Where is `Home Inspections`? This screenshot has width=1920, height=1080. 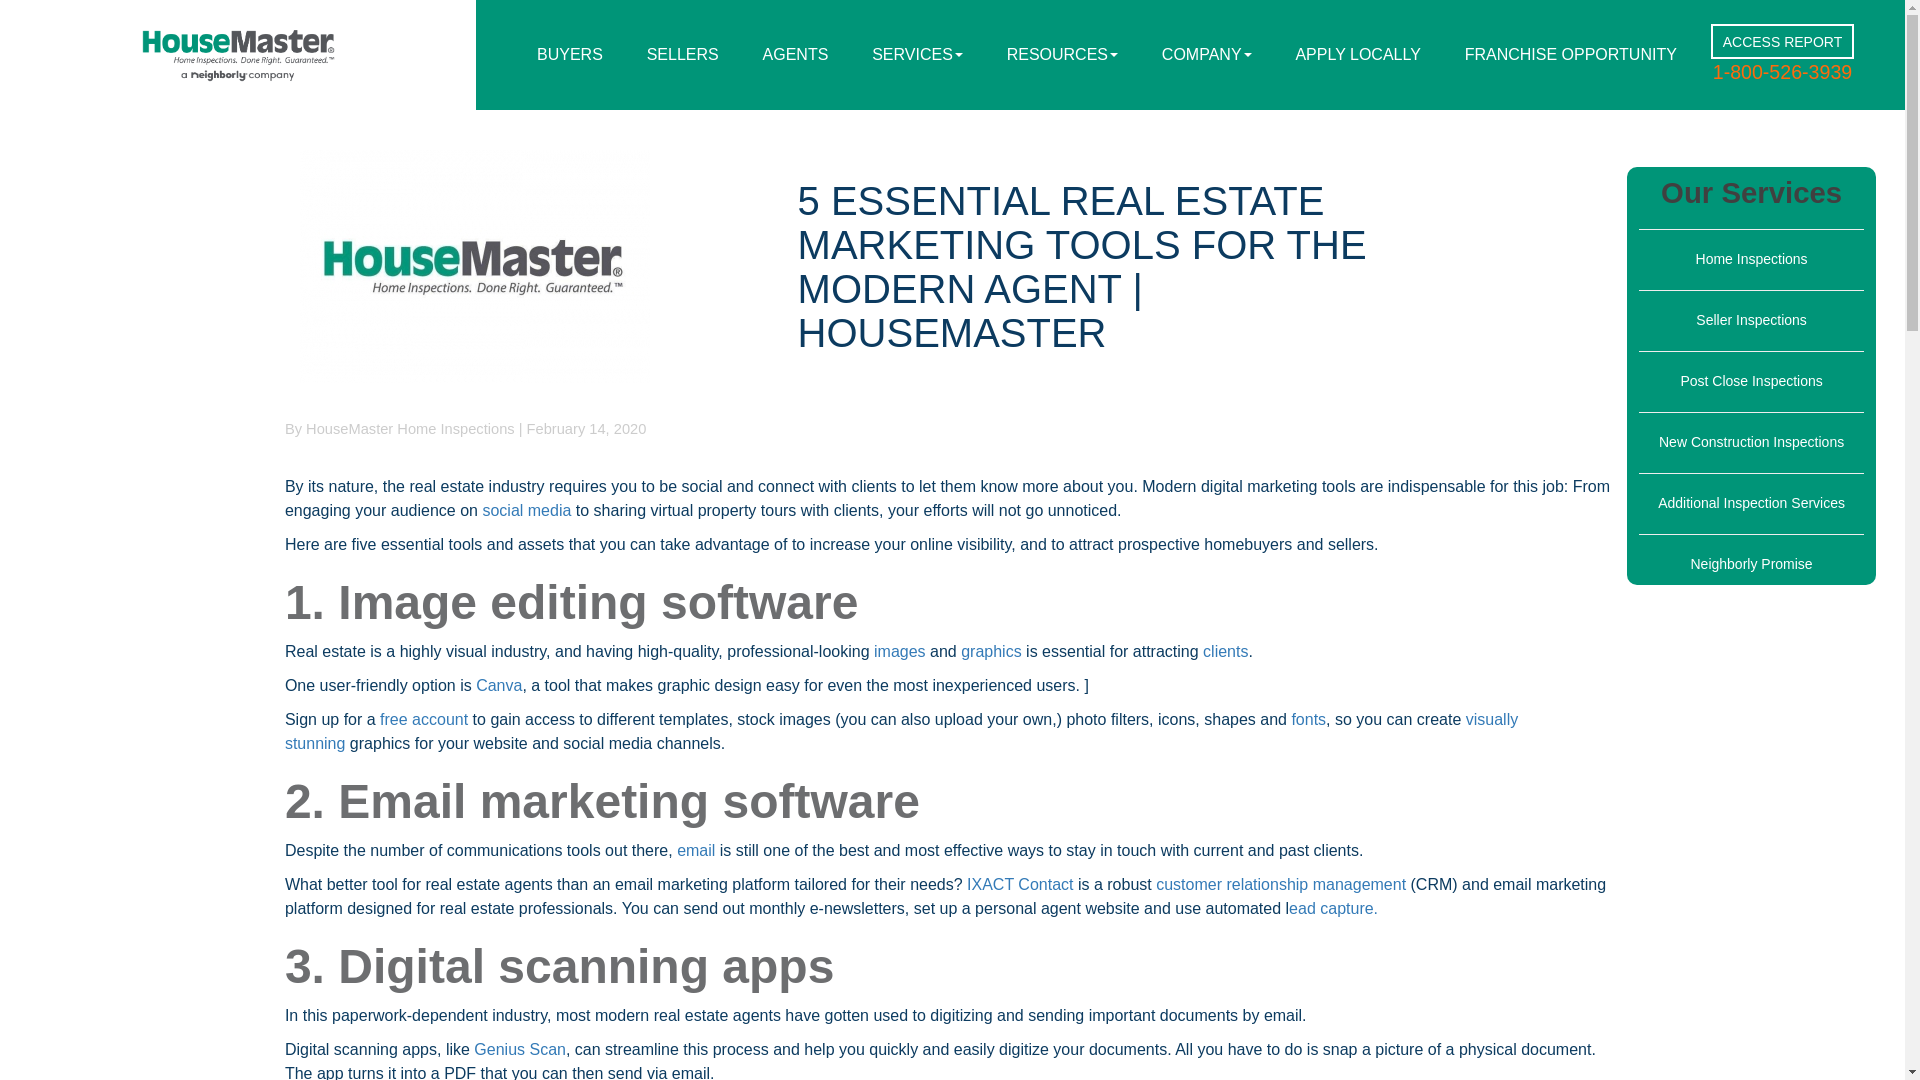 Home Inspections is located at coordinates (1752, 260).